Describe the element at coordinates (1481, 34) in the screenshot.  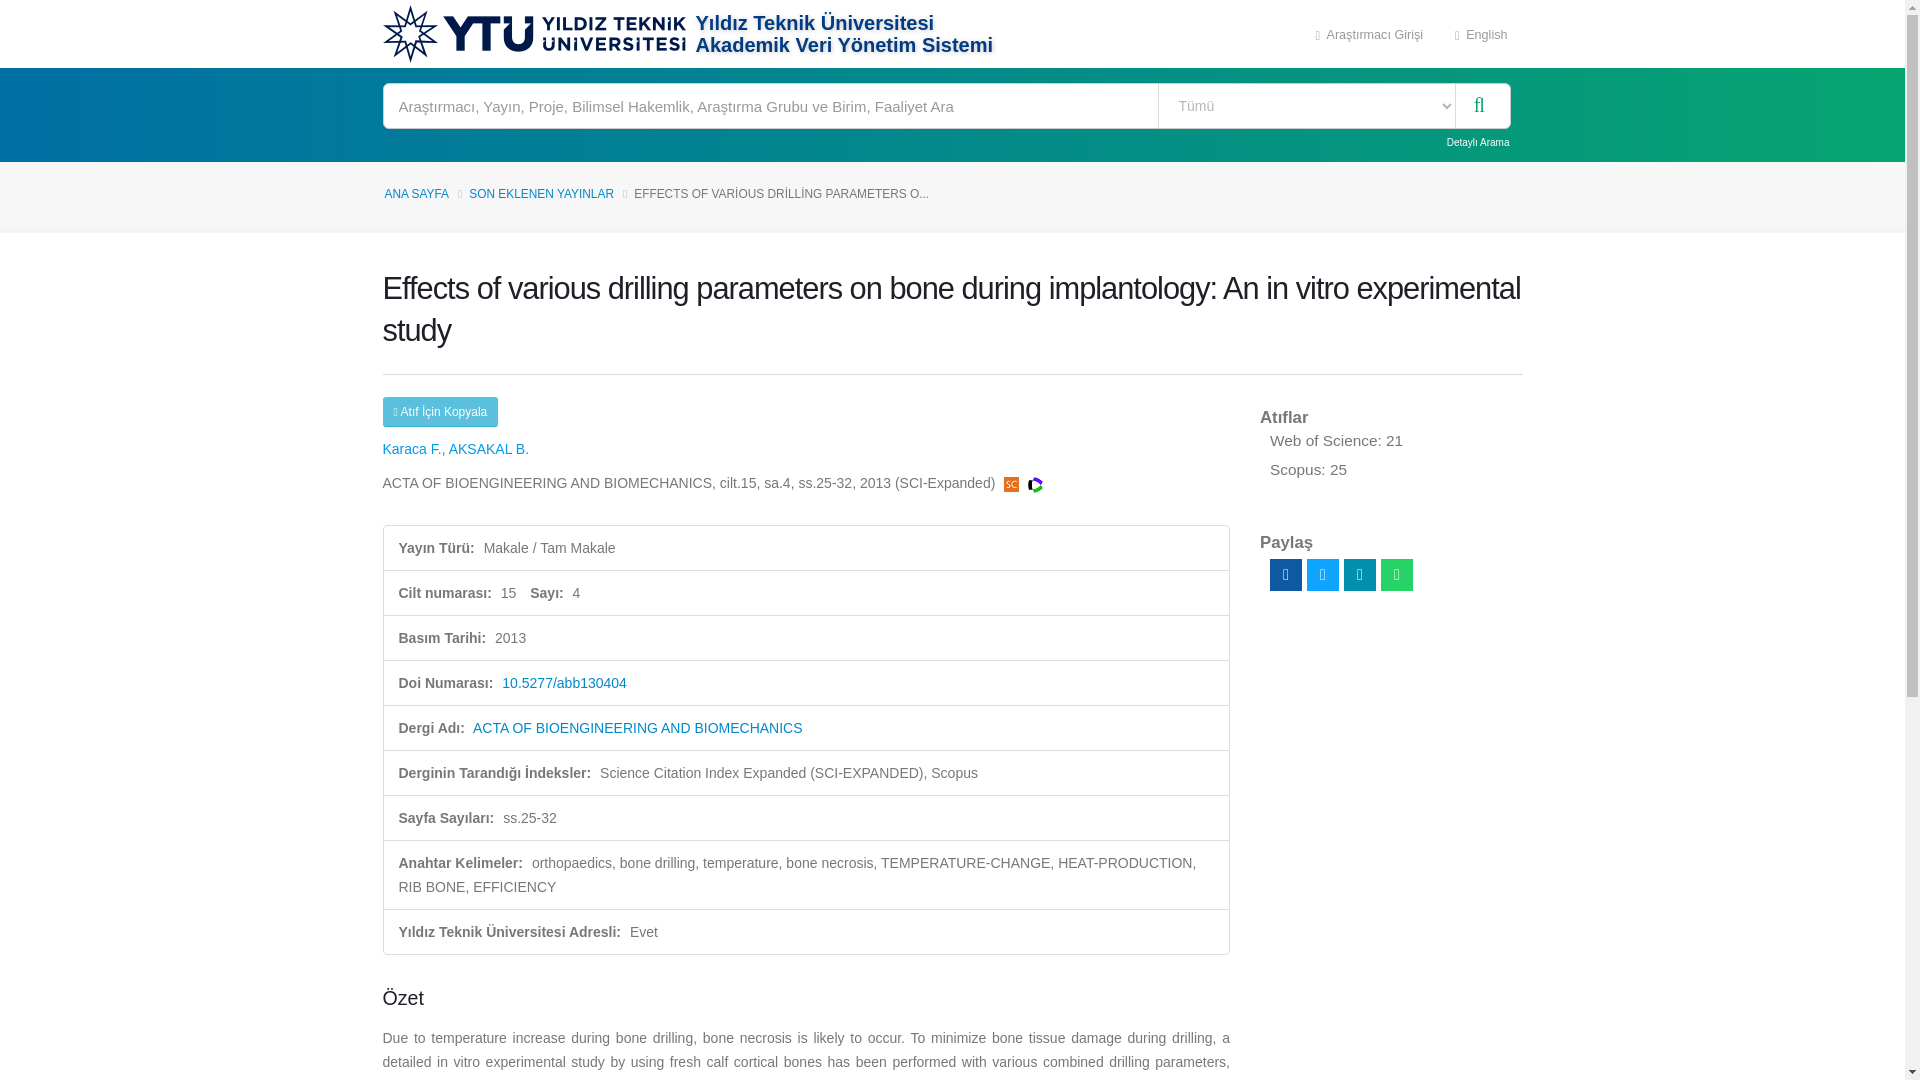
I see `English` at that location.